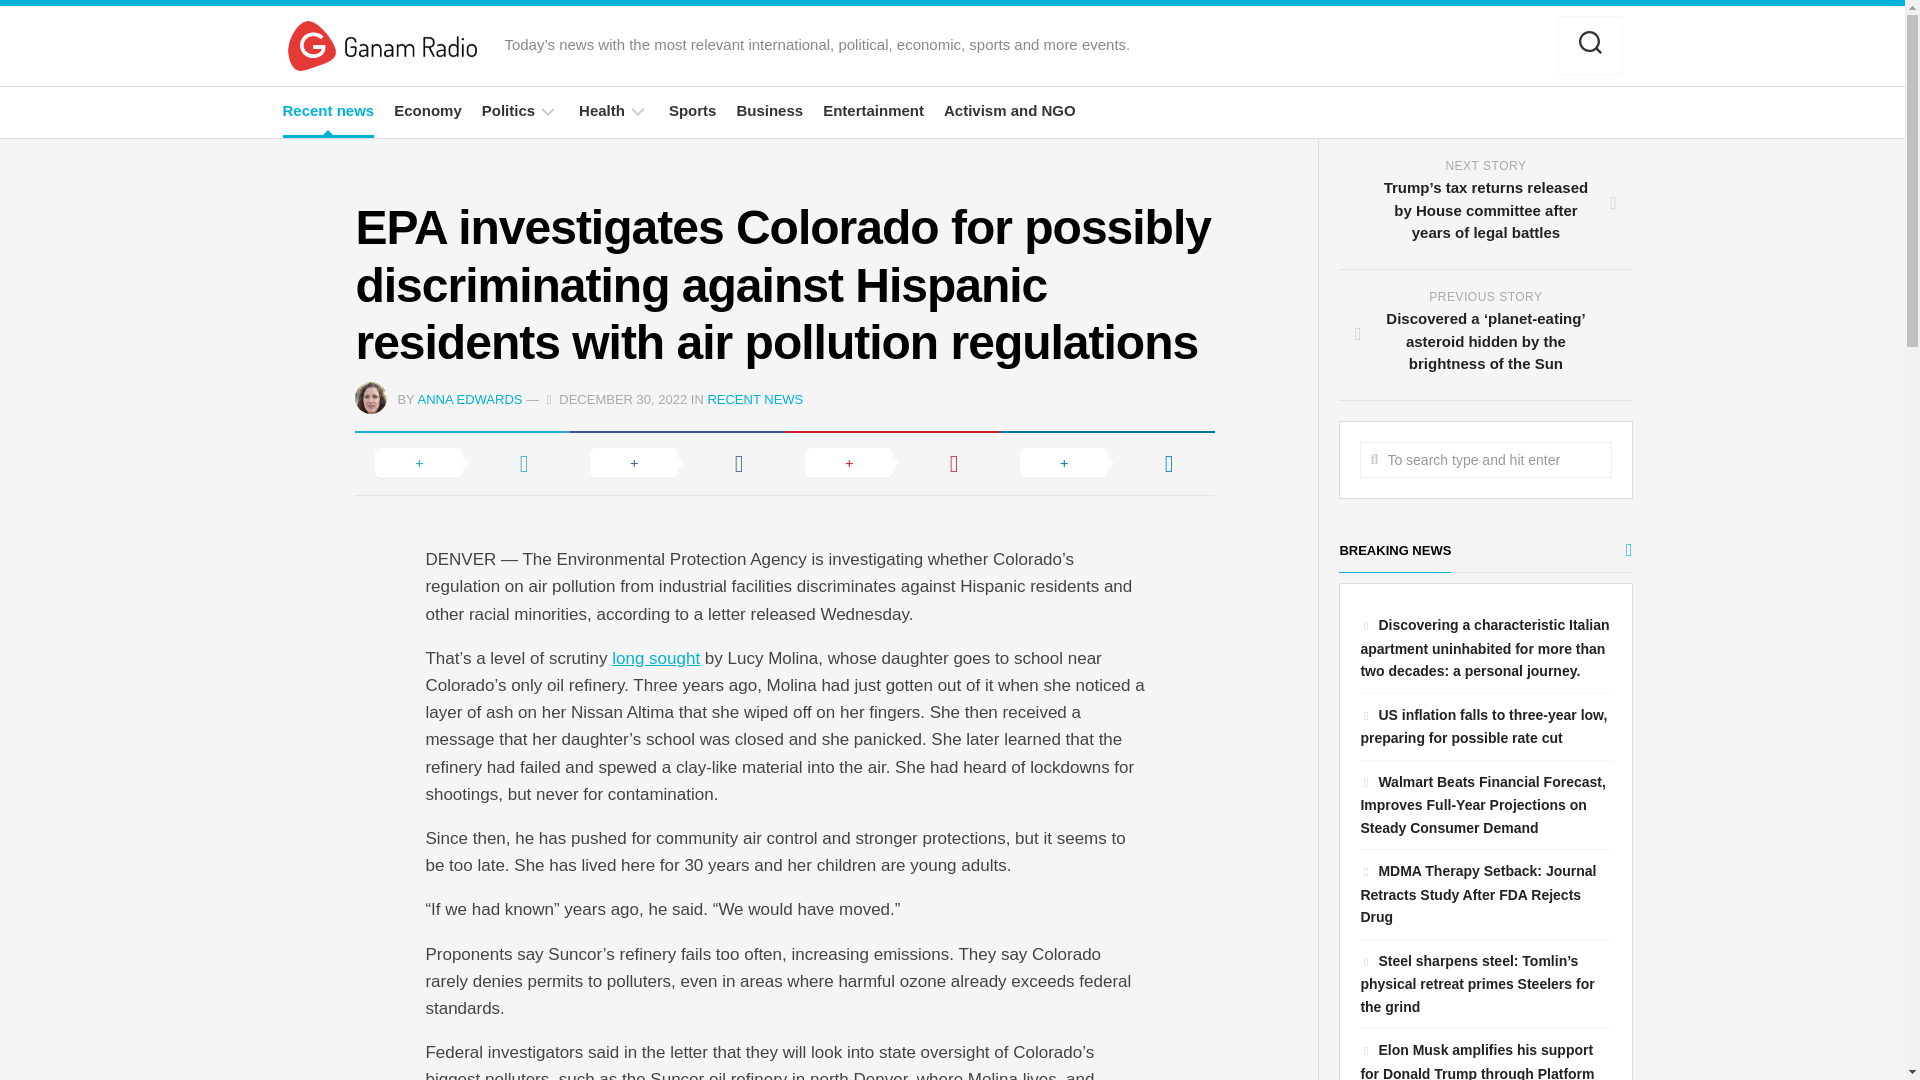 The width and height of the screenshot is (1920, 1080). Describe the element at coordinates (1484, 460) in the screenshot. I see `To search type and hit enter` at that location.